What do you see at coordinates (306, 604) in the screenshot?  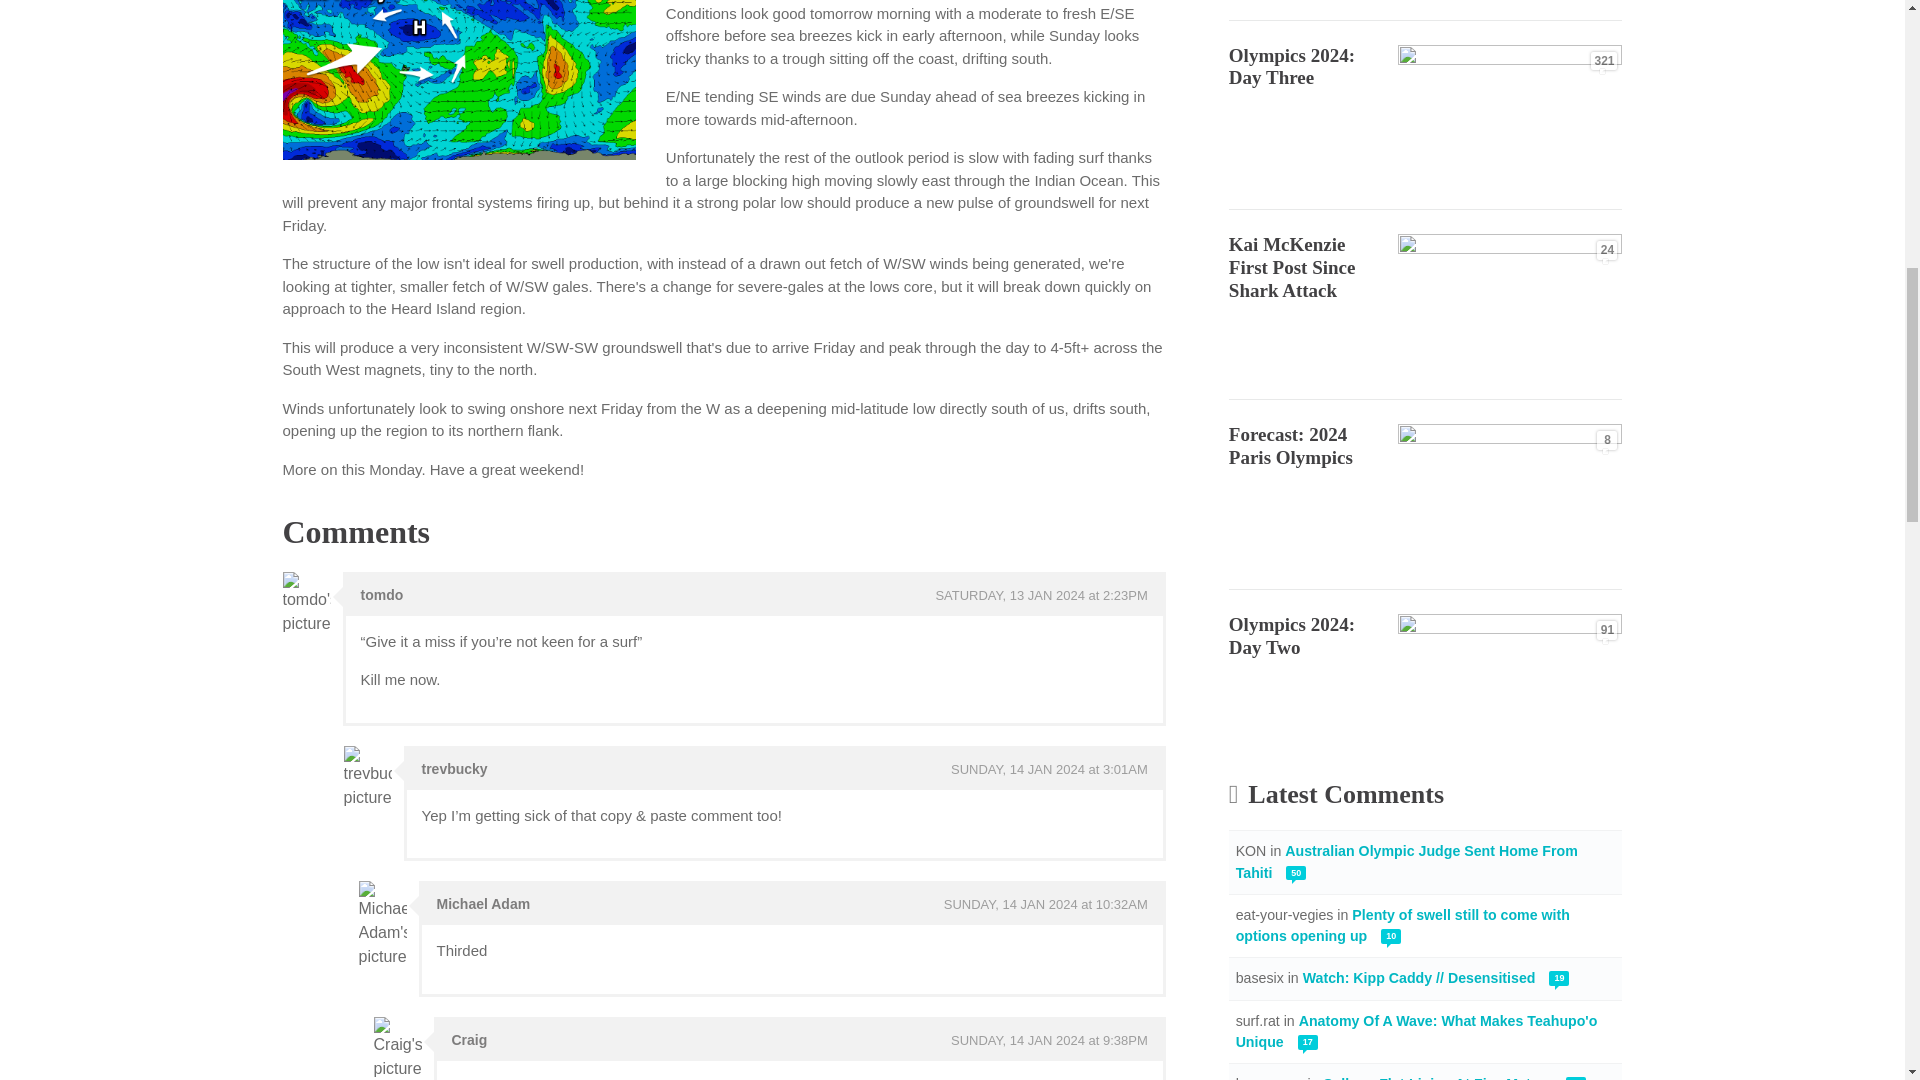 I see `tomdo's picture` at bounding box center [306, 604].